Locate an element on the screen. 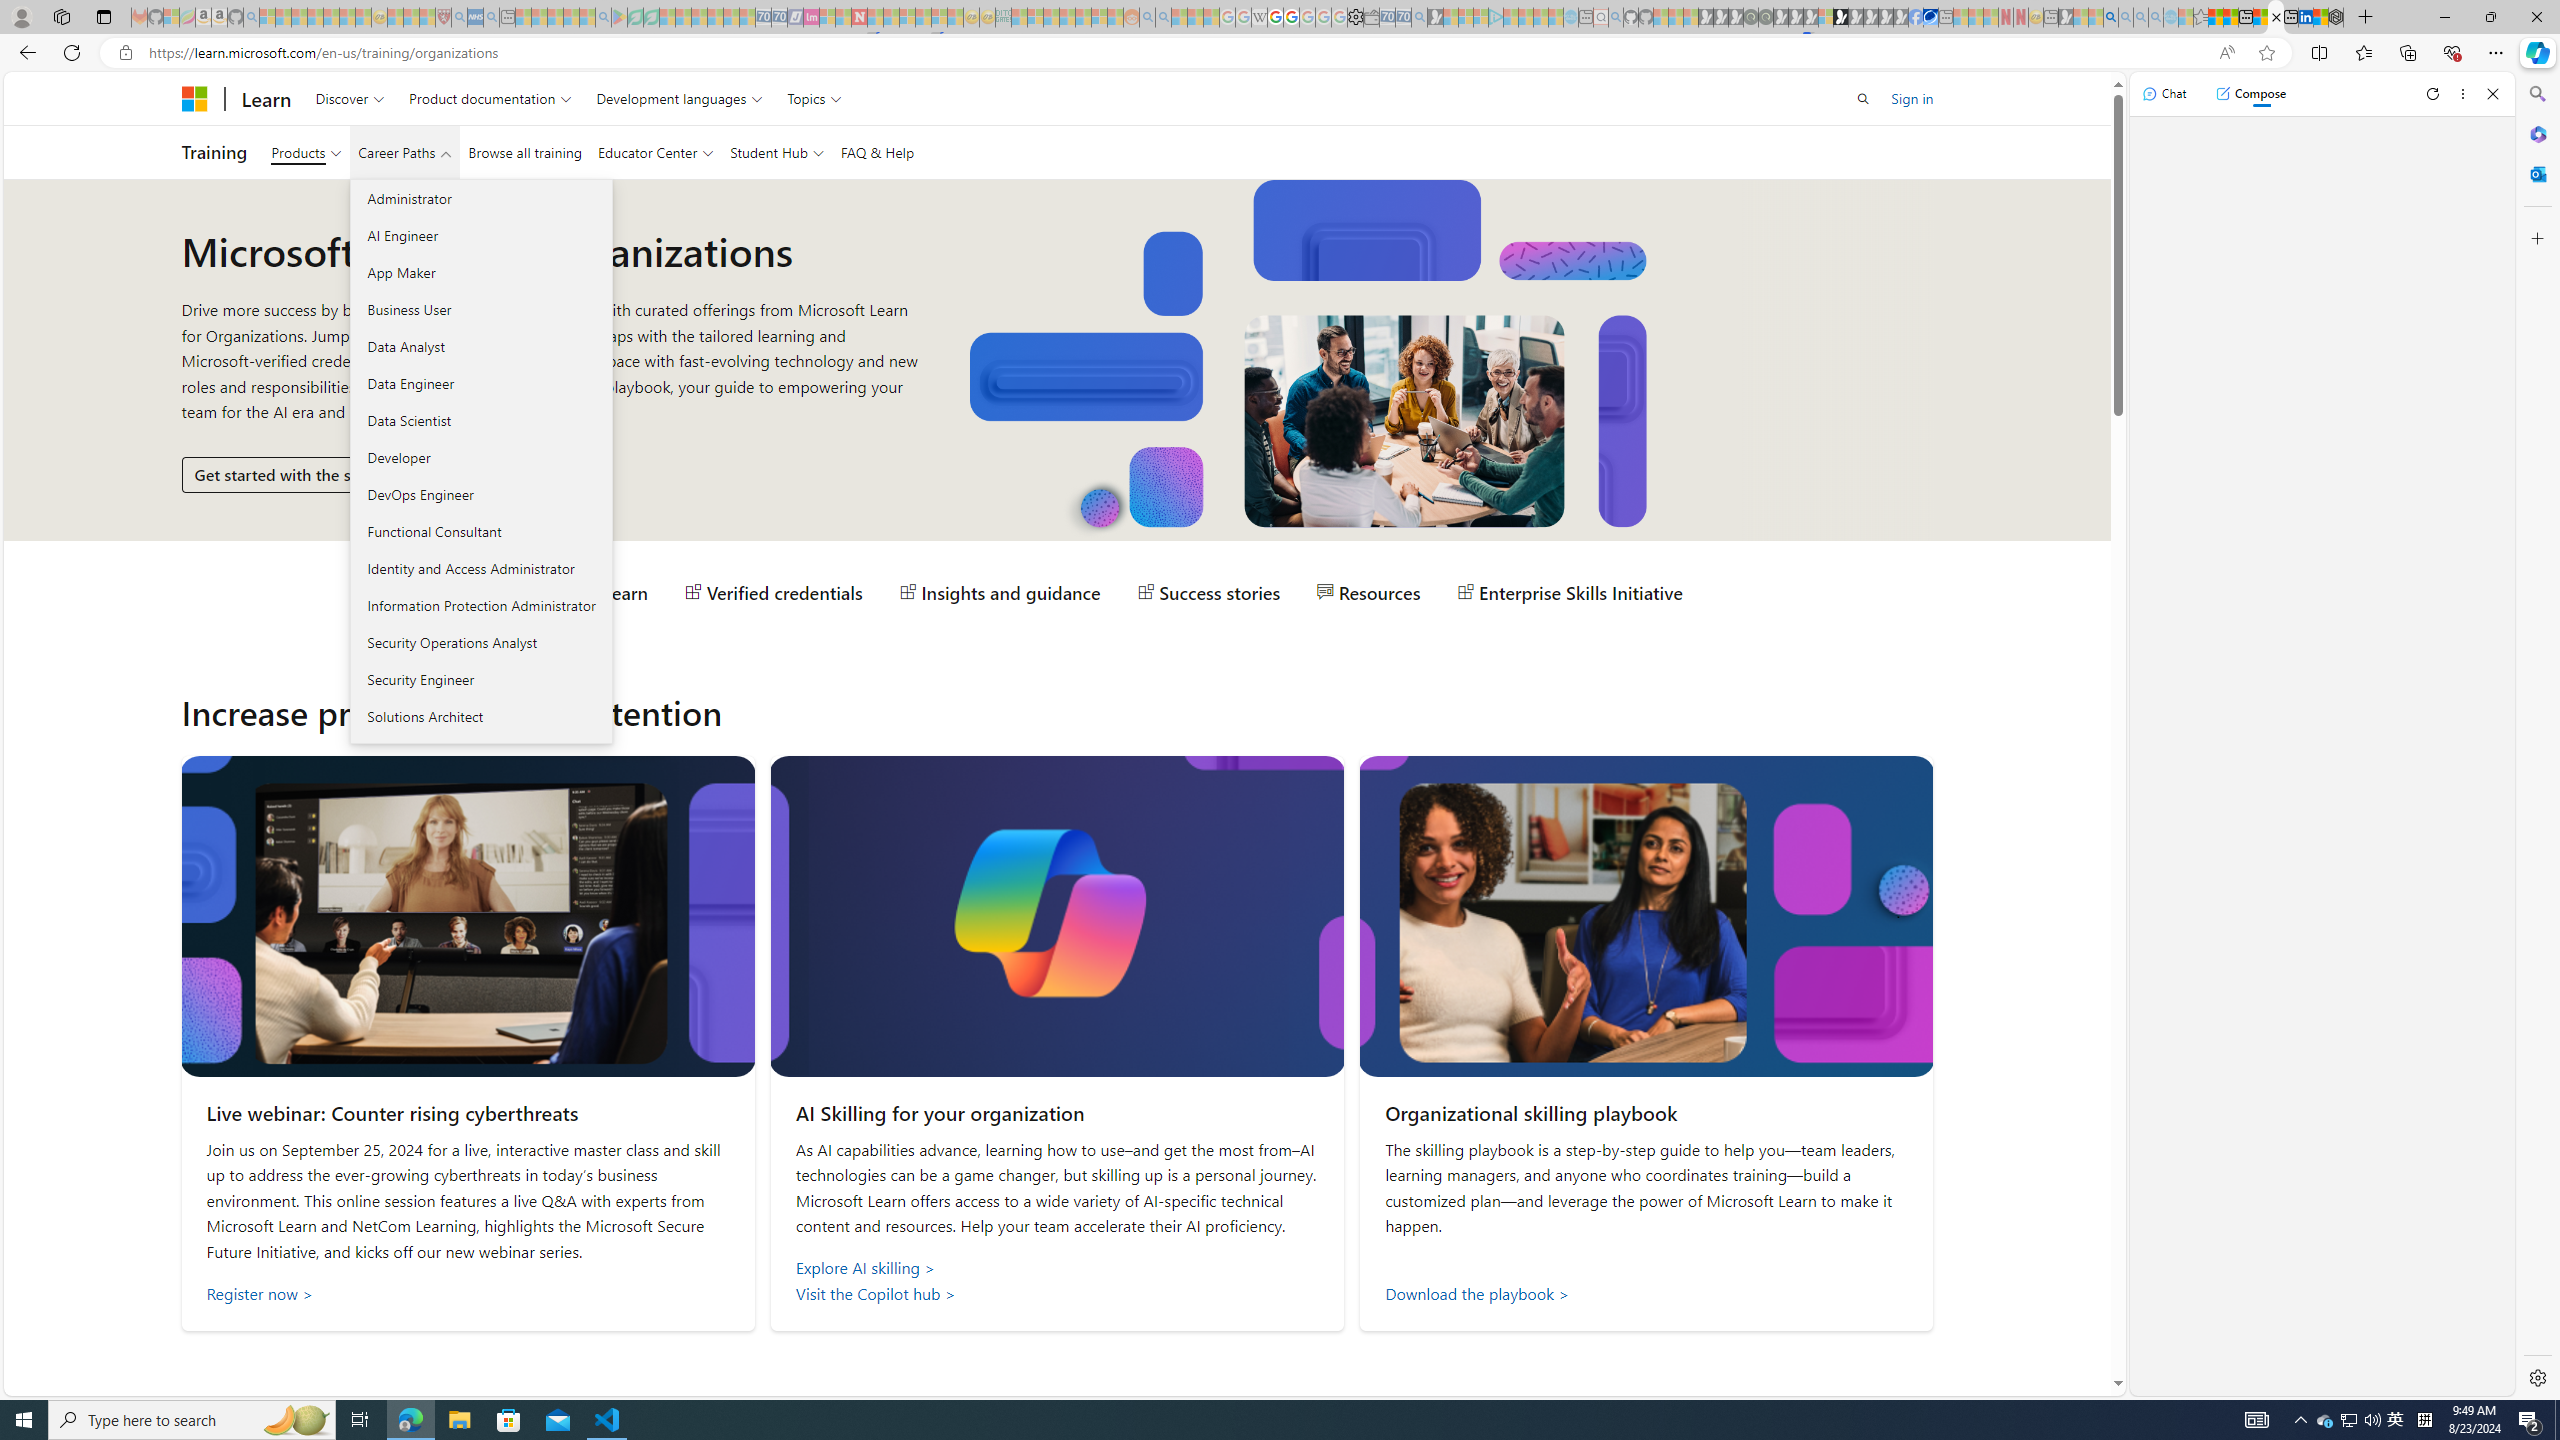  Resources is located at coordinates (1370, 592).